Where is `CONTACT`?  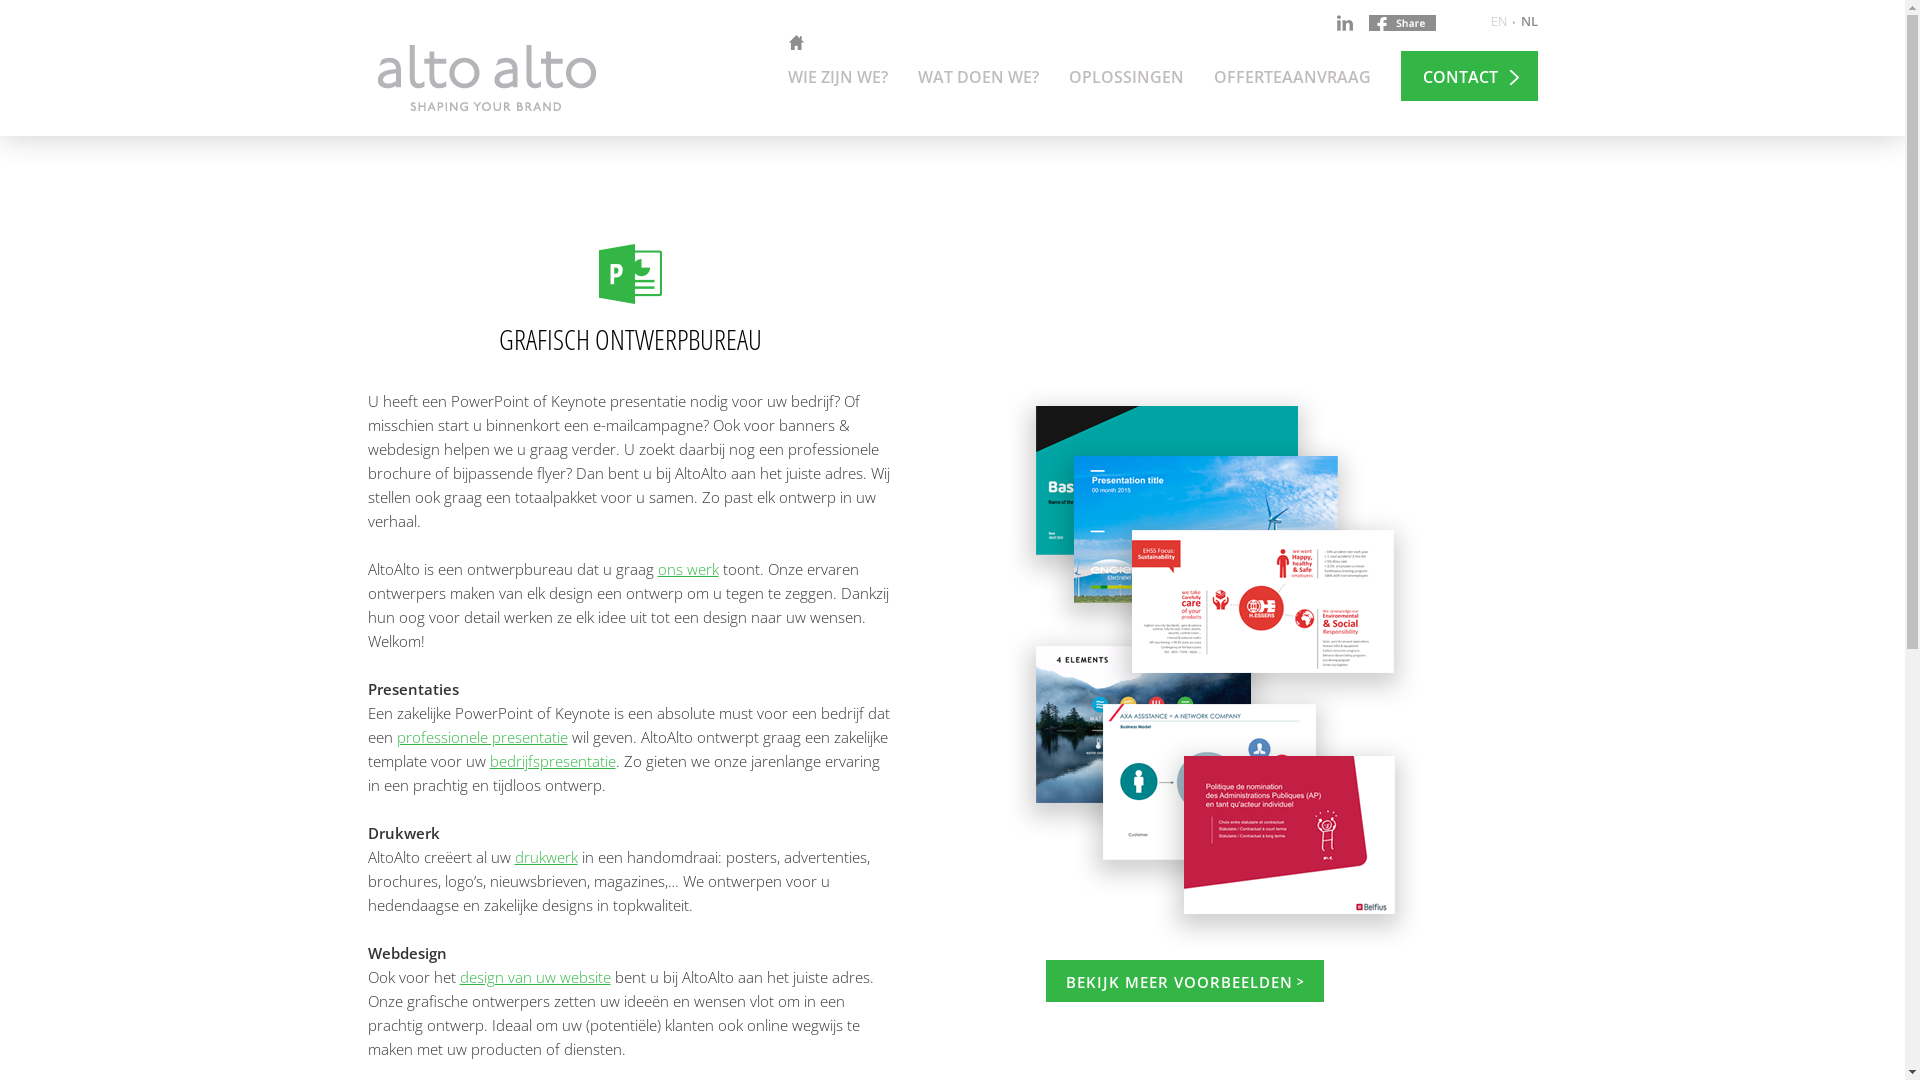
CONTACT is located at coordinates (1468, 76).